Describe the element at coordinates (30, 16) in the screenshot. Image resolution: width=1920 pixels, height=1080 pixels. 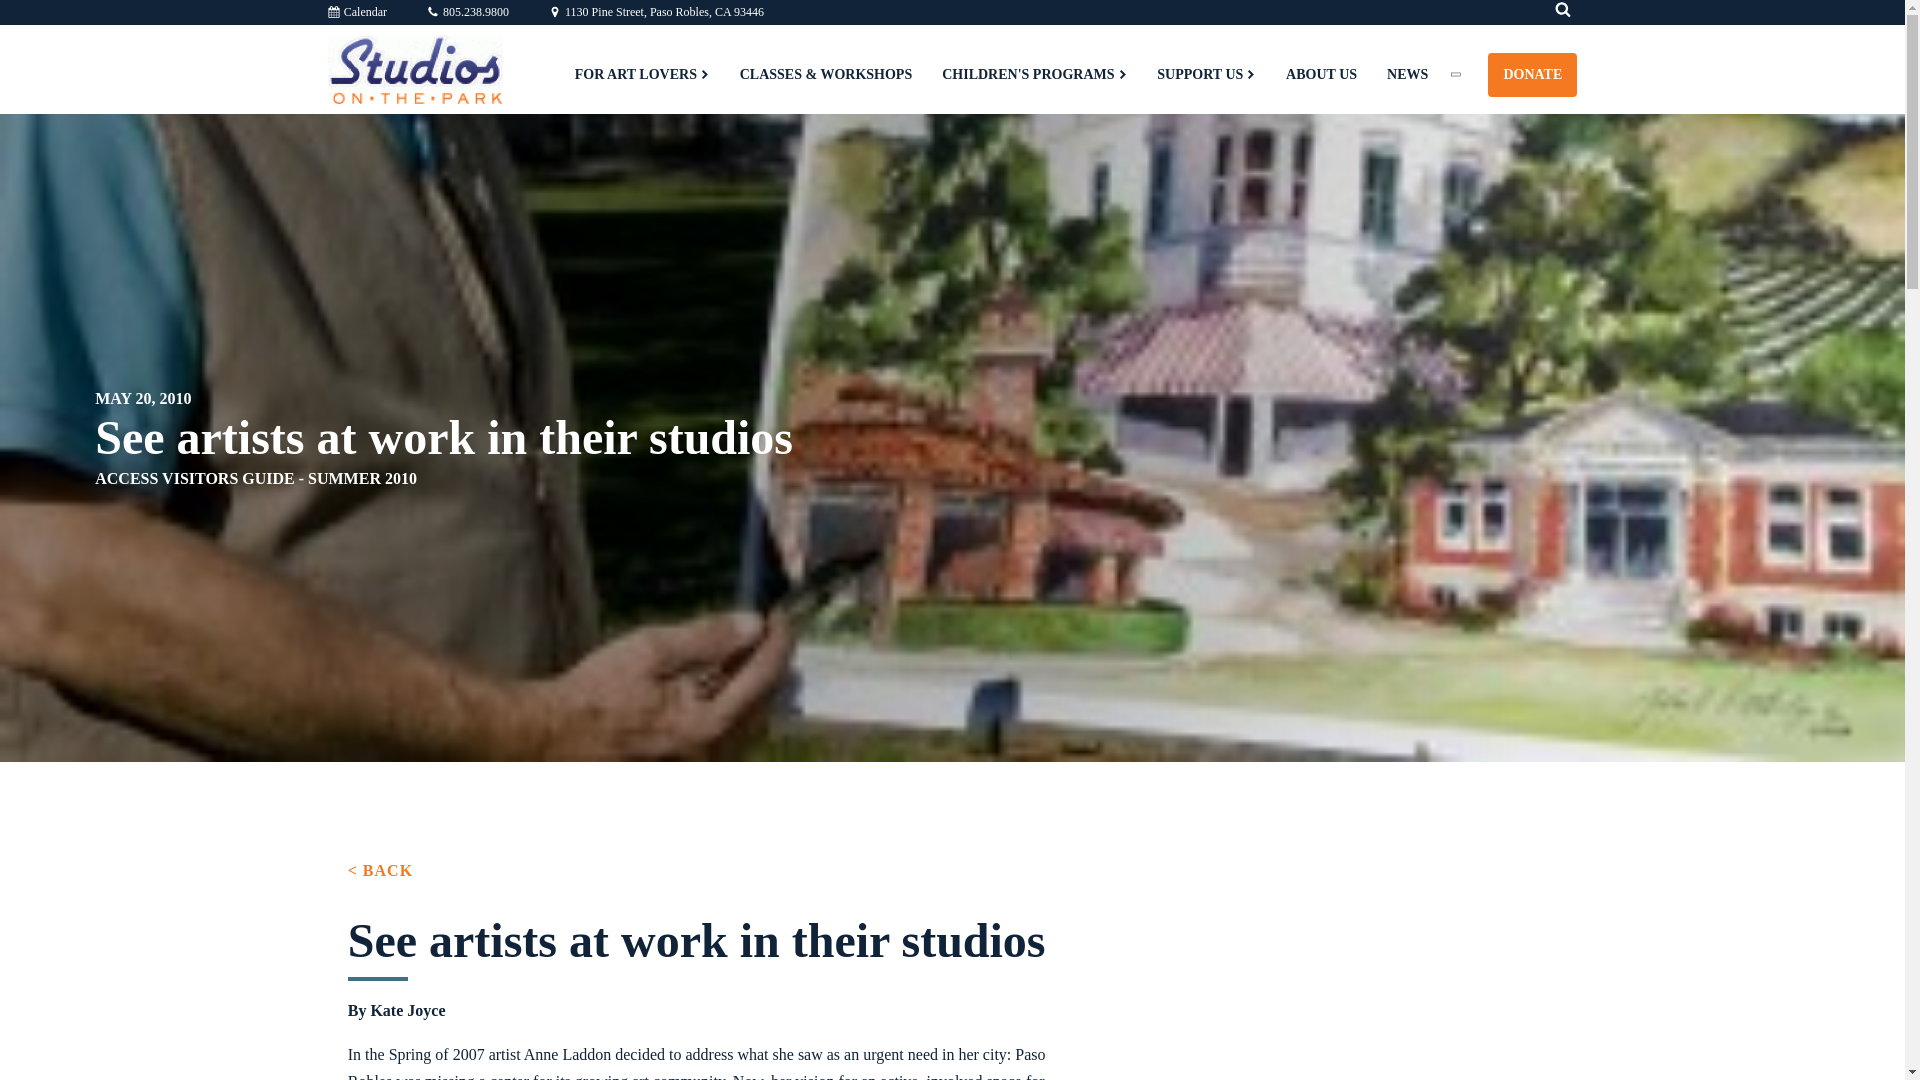
I see `Search` at that location.